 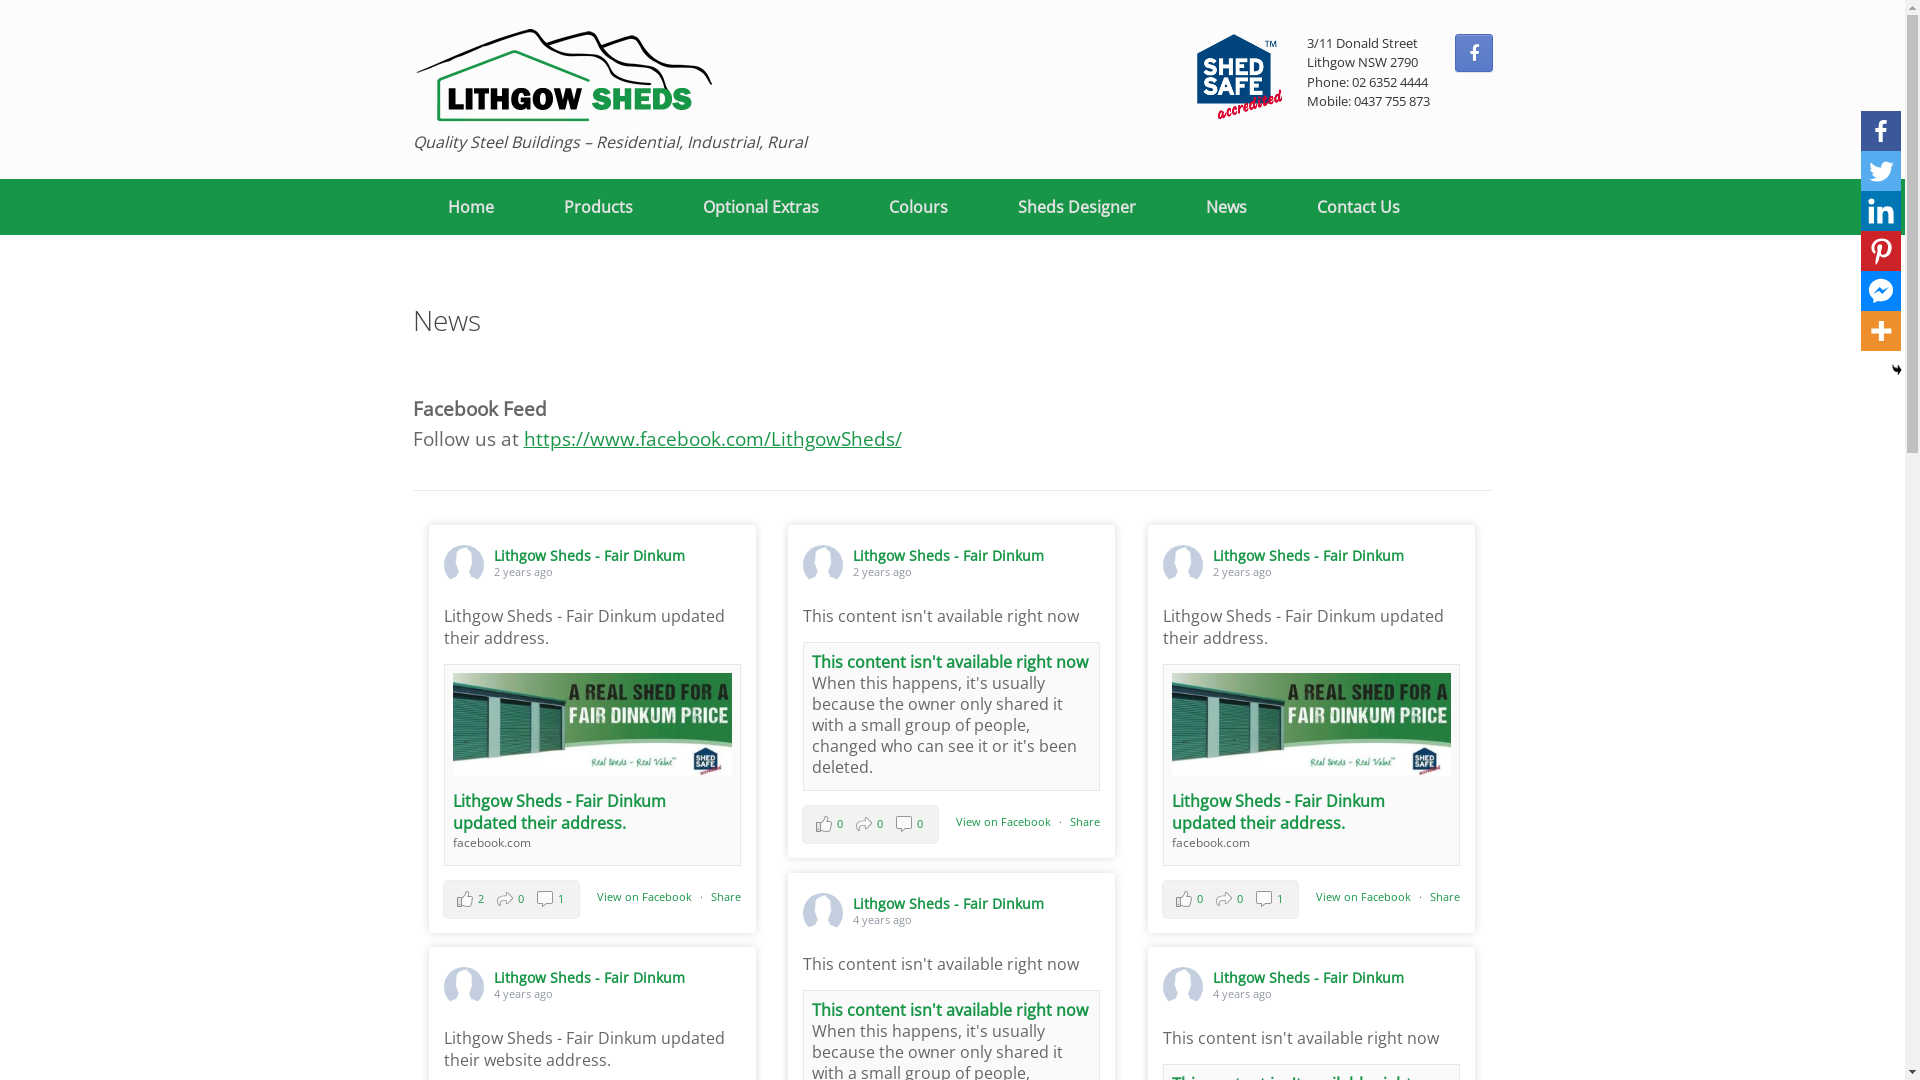 What do you see at coordinates (918, 207) in the screenshot?
I see `Colours` at bounding box center [918, 207].